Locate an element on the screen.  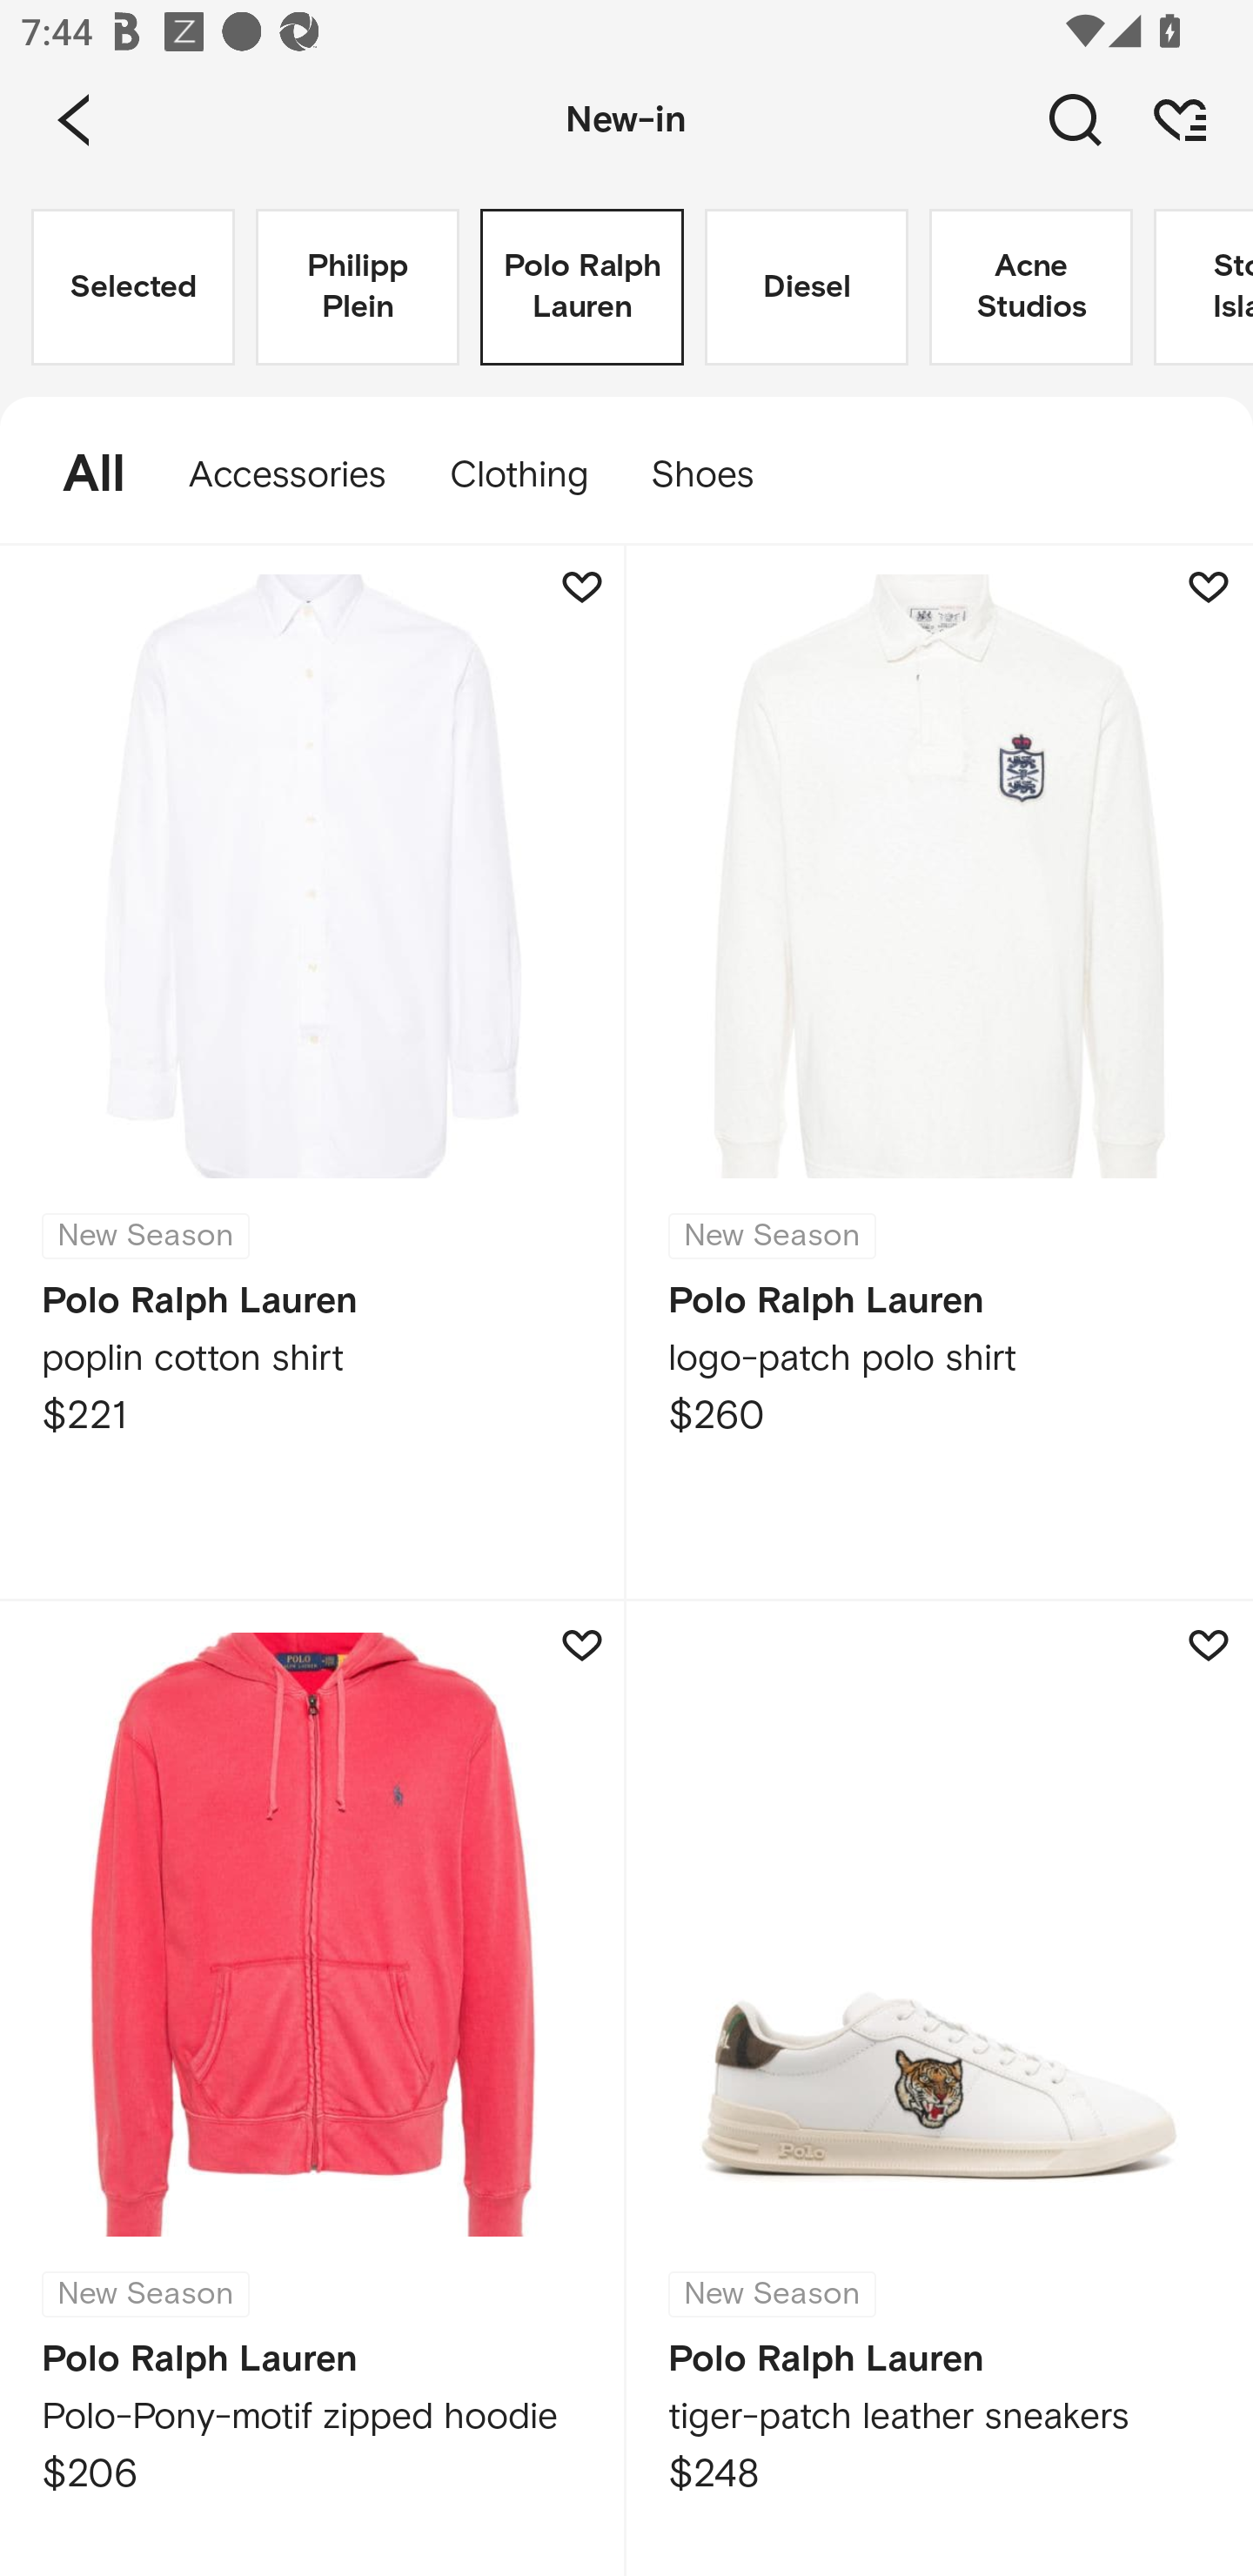
Acne Studios is located at coordinates (1030, 287).